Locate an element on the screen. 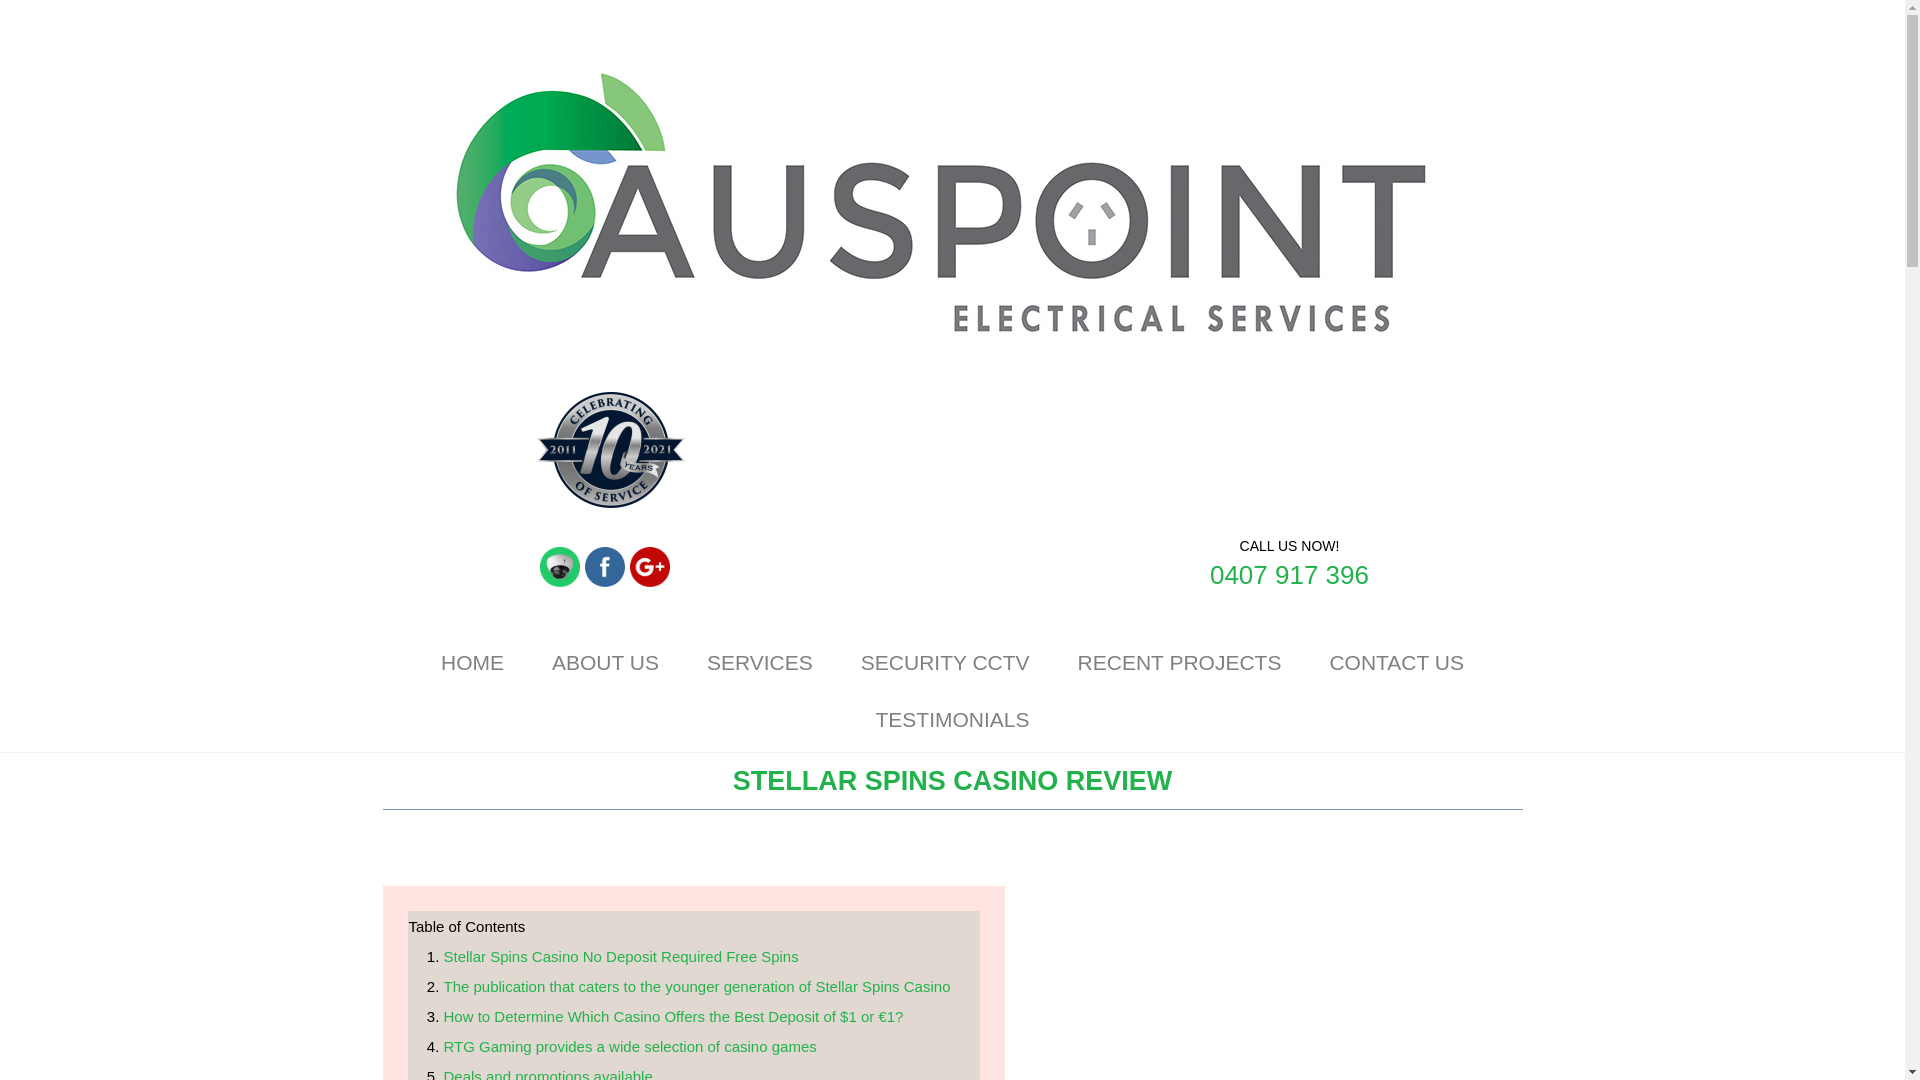  RTG Gaming provides a wide selection of casino games is located at coordinates (630, 1046).